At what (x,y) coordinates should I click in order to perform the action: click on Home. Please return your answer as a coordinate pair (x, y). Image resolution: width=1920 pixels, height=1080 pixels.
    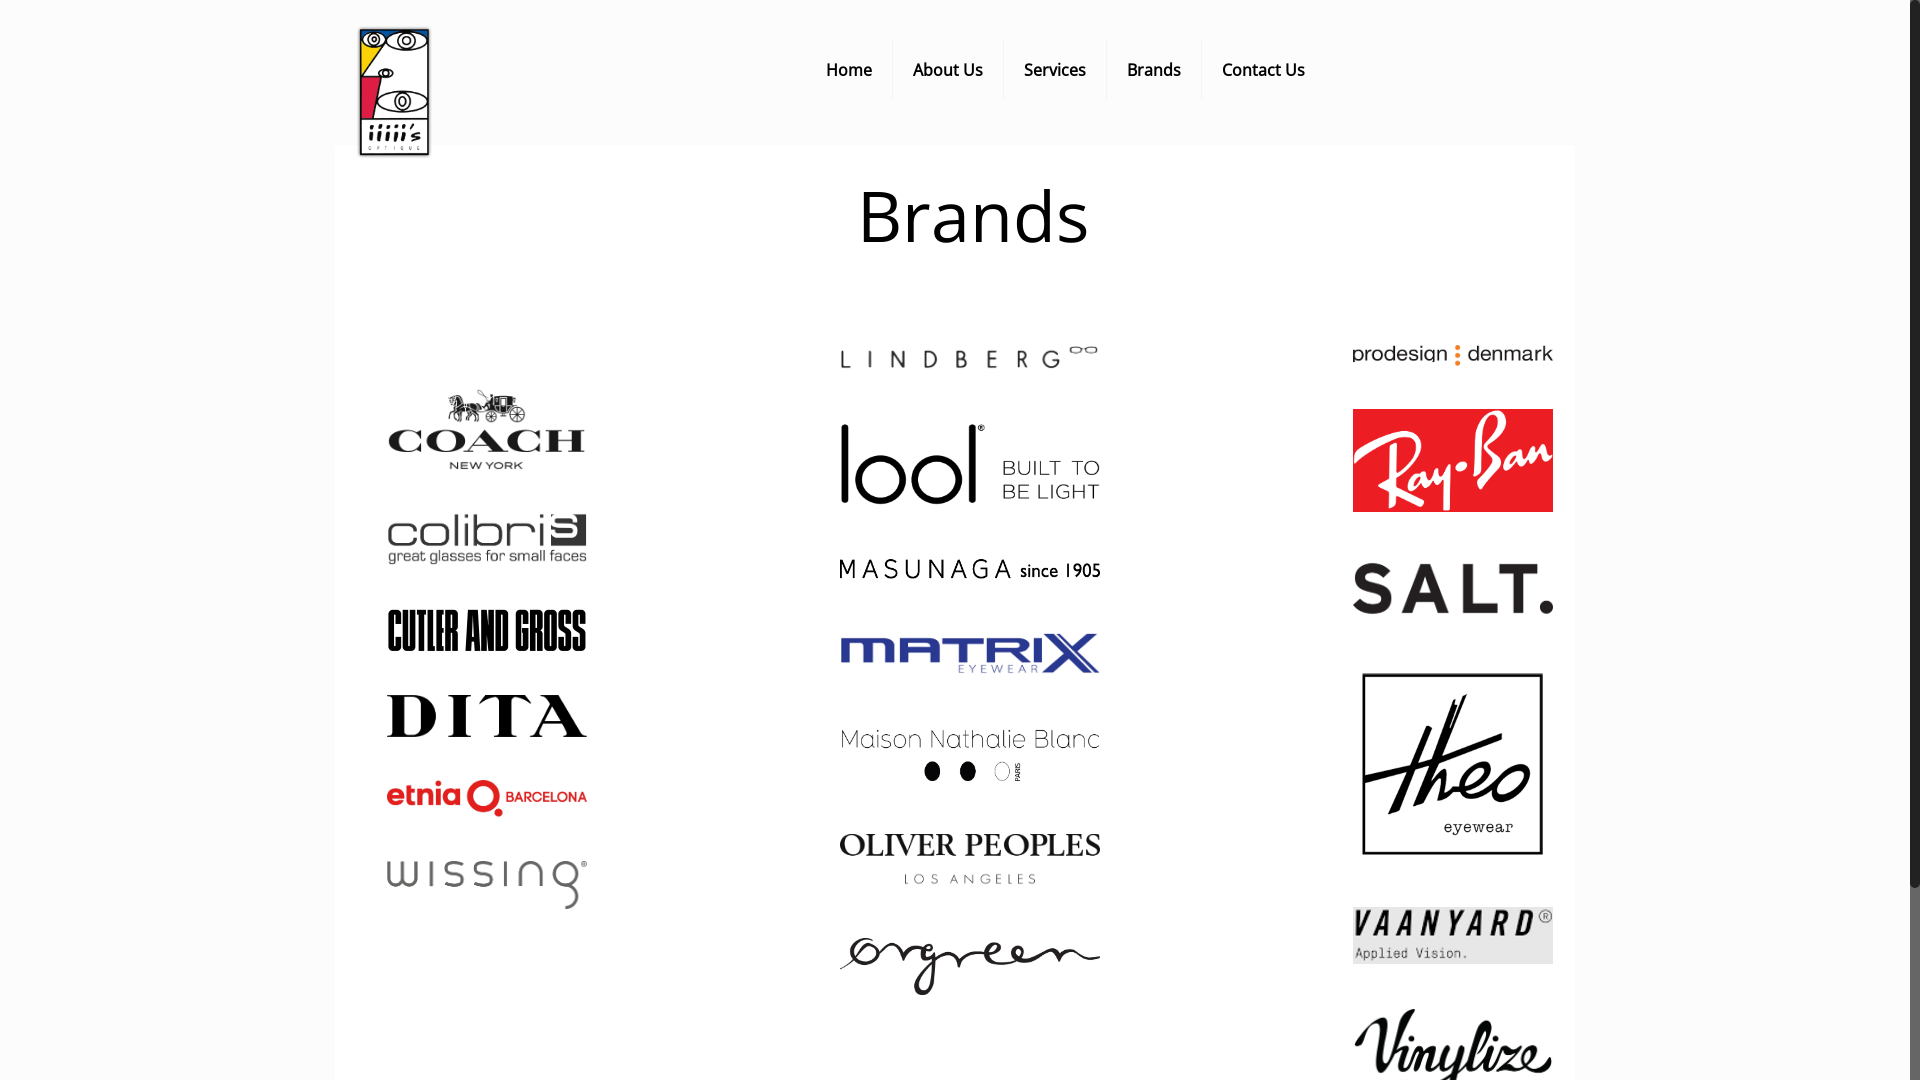
    Looking at the image, I should click on (850, 70).